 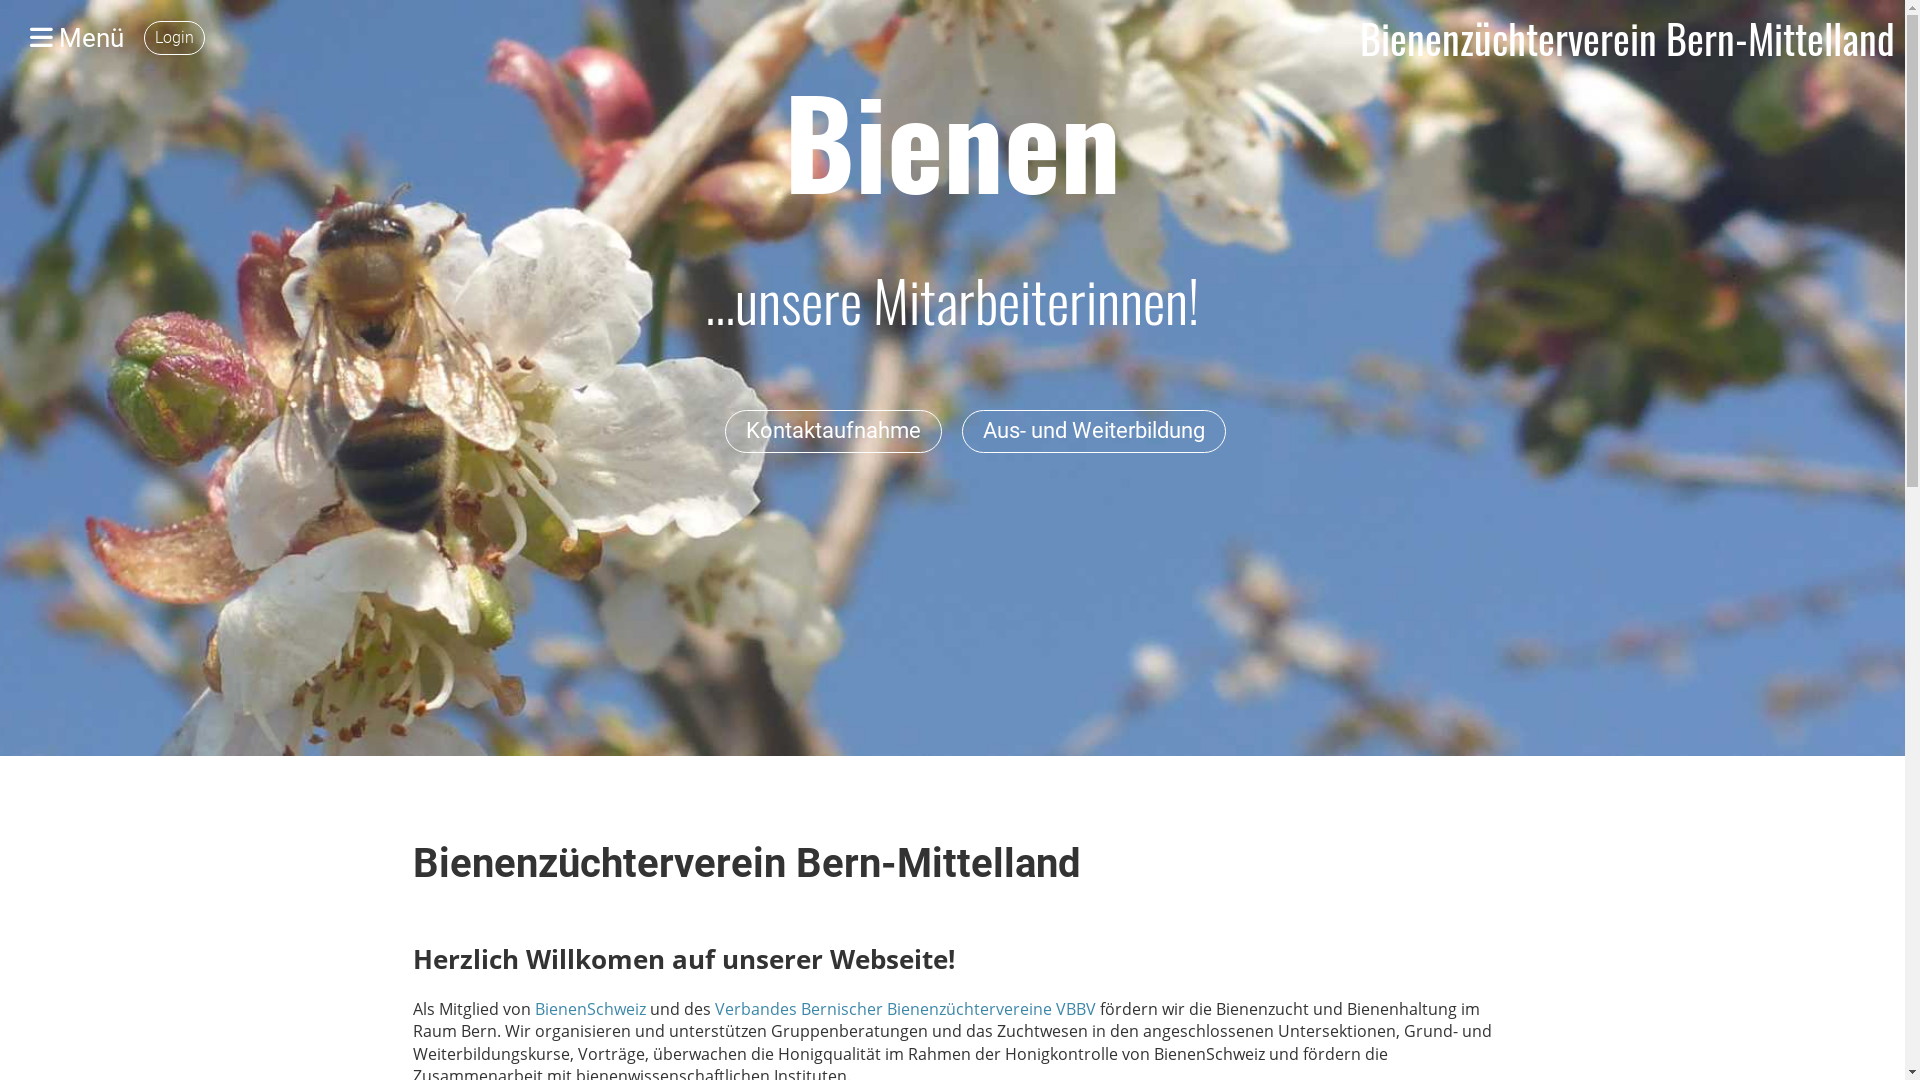 I want to click on Aus- und Weiterbildung, so click(x=1094, y=432).